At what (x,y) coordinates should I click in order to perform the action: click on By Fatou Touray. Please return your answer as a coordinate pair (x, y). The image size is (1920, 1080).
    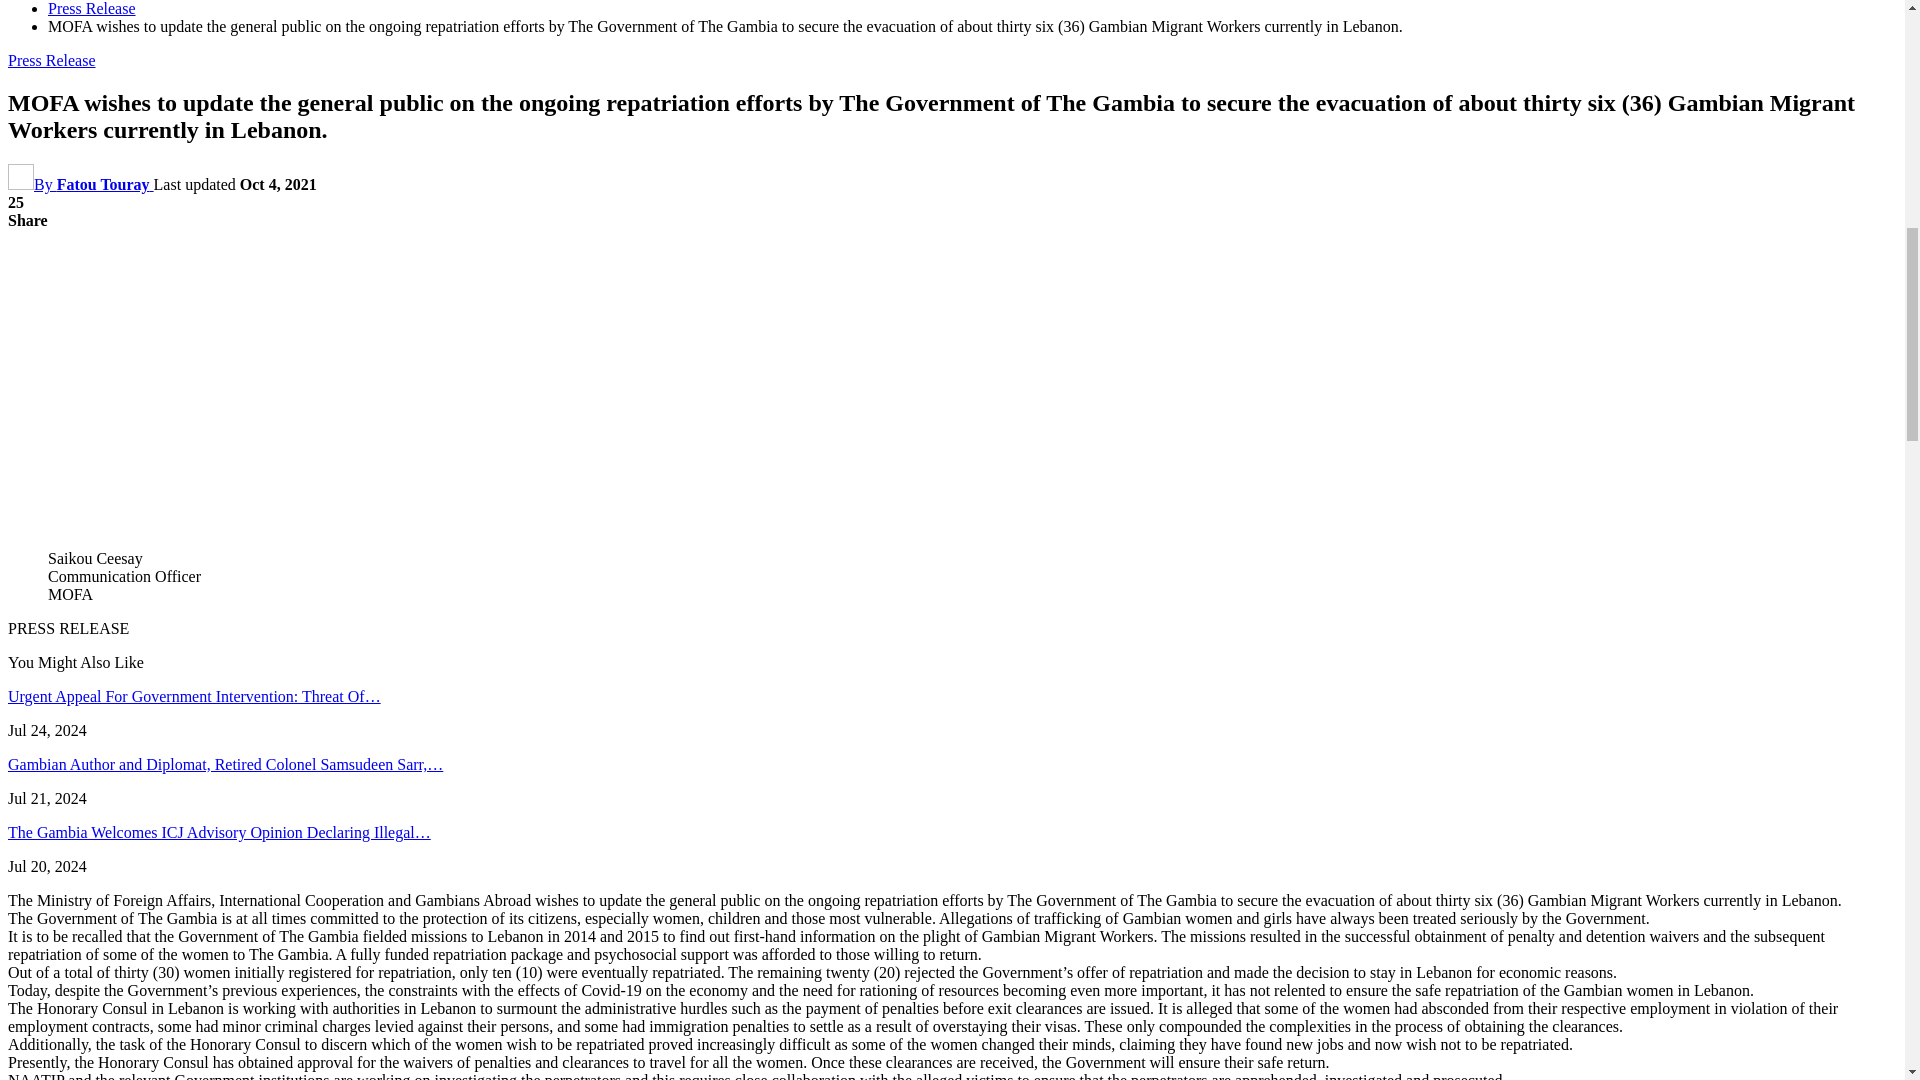
    Looking at the image, I should click on (80, 184).